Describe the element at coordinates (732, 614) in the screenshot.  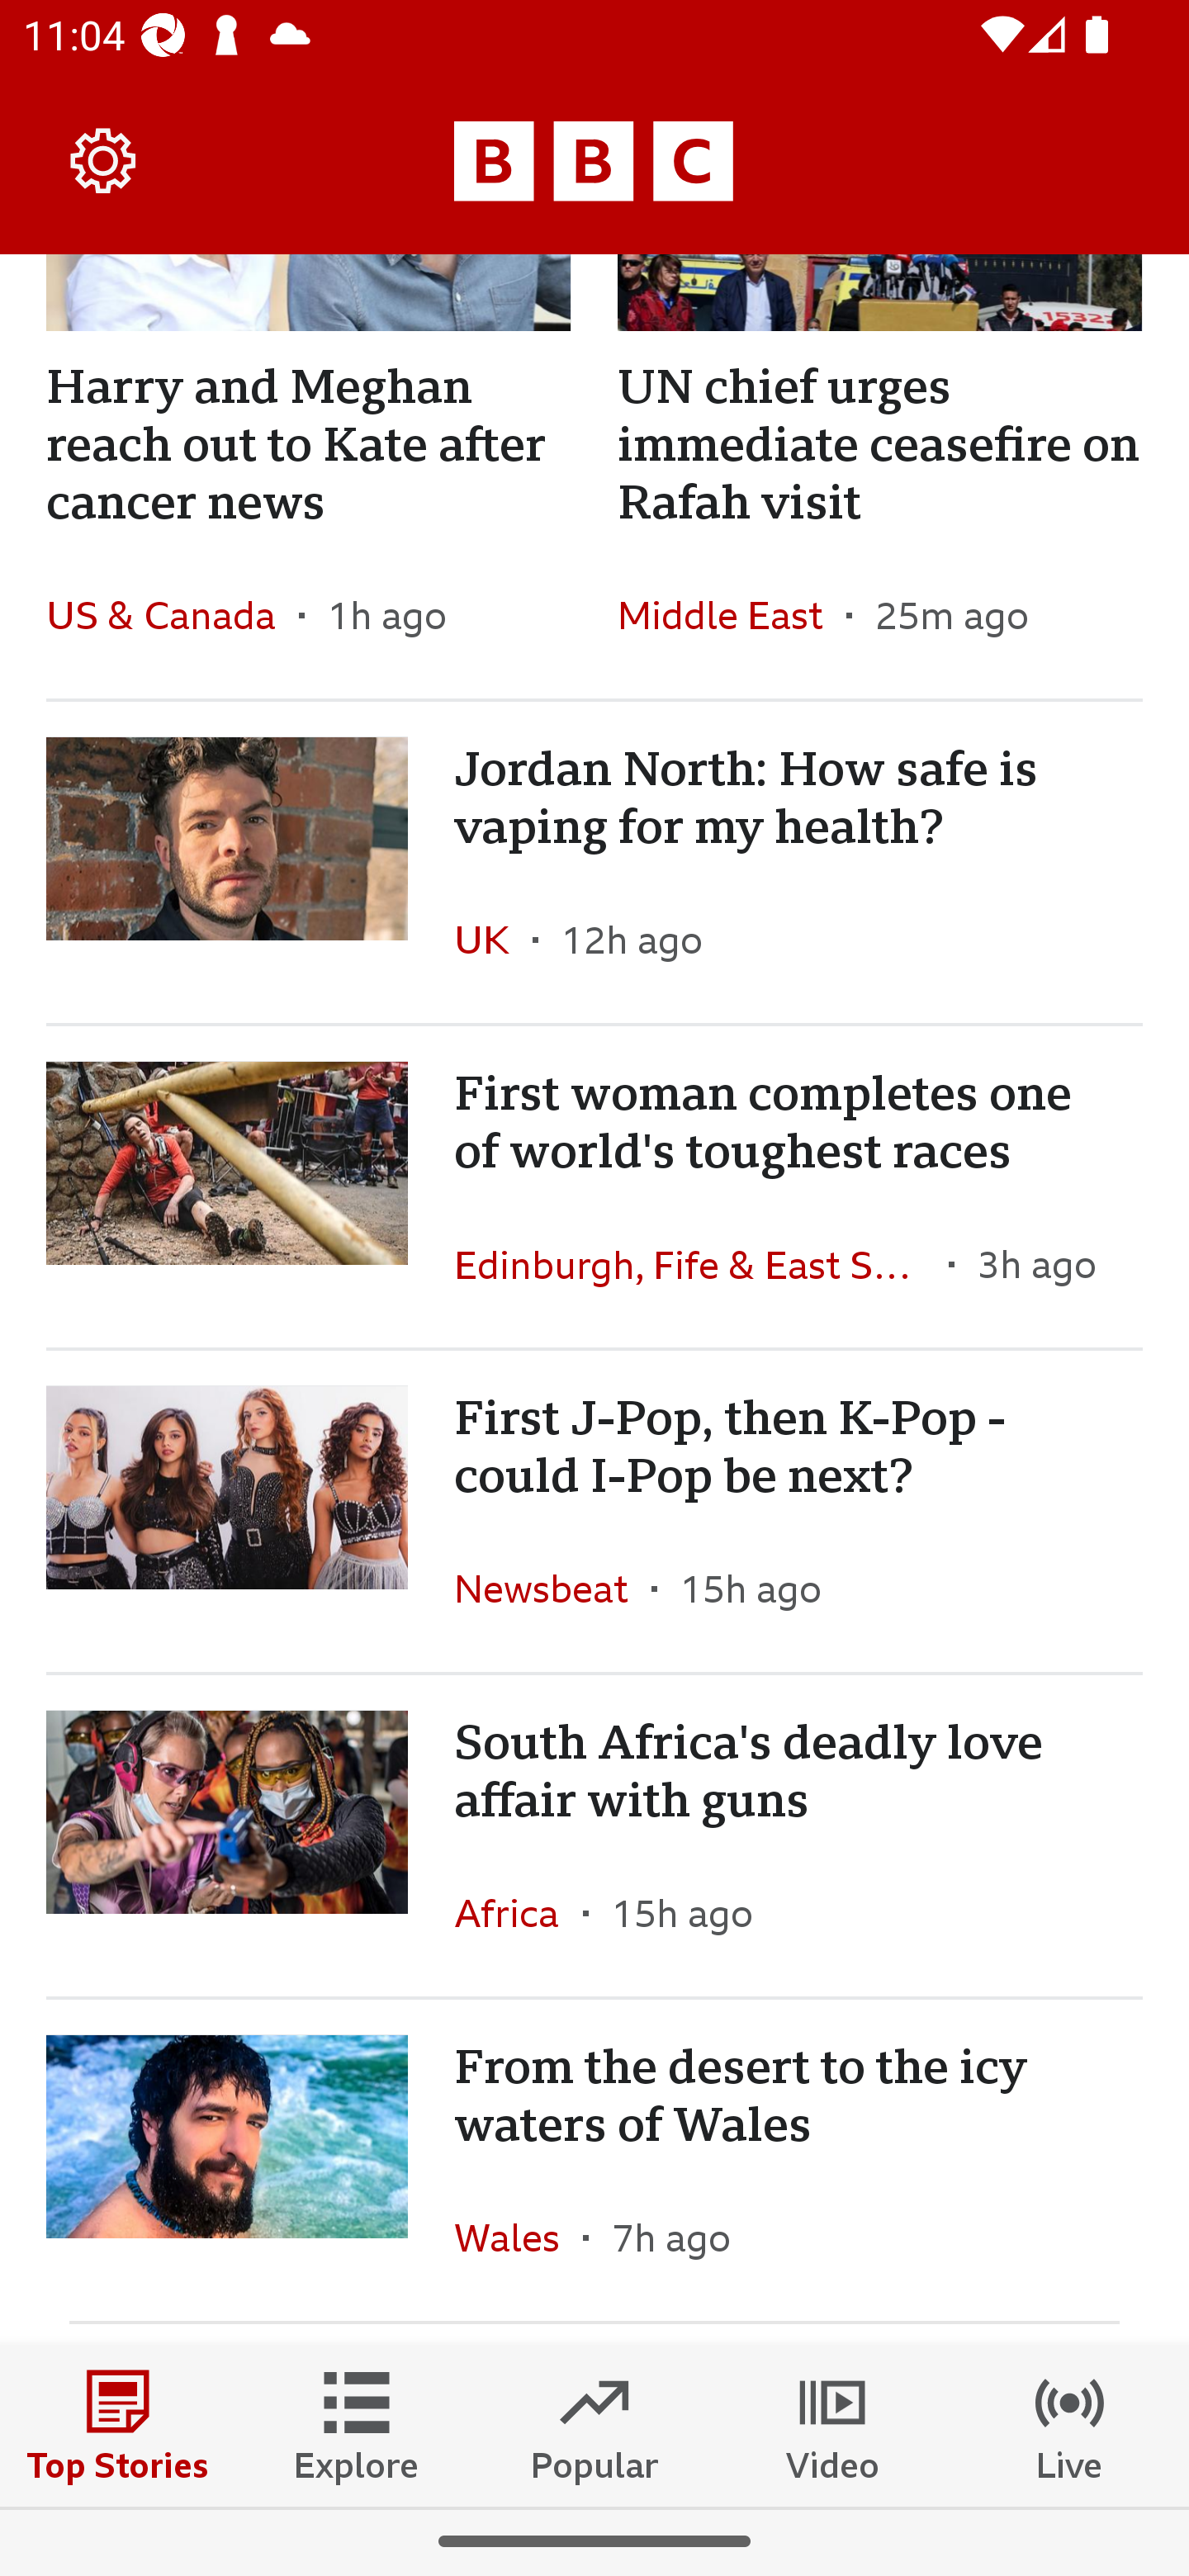
I see `Middle East In the section Middle East` at that location.